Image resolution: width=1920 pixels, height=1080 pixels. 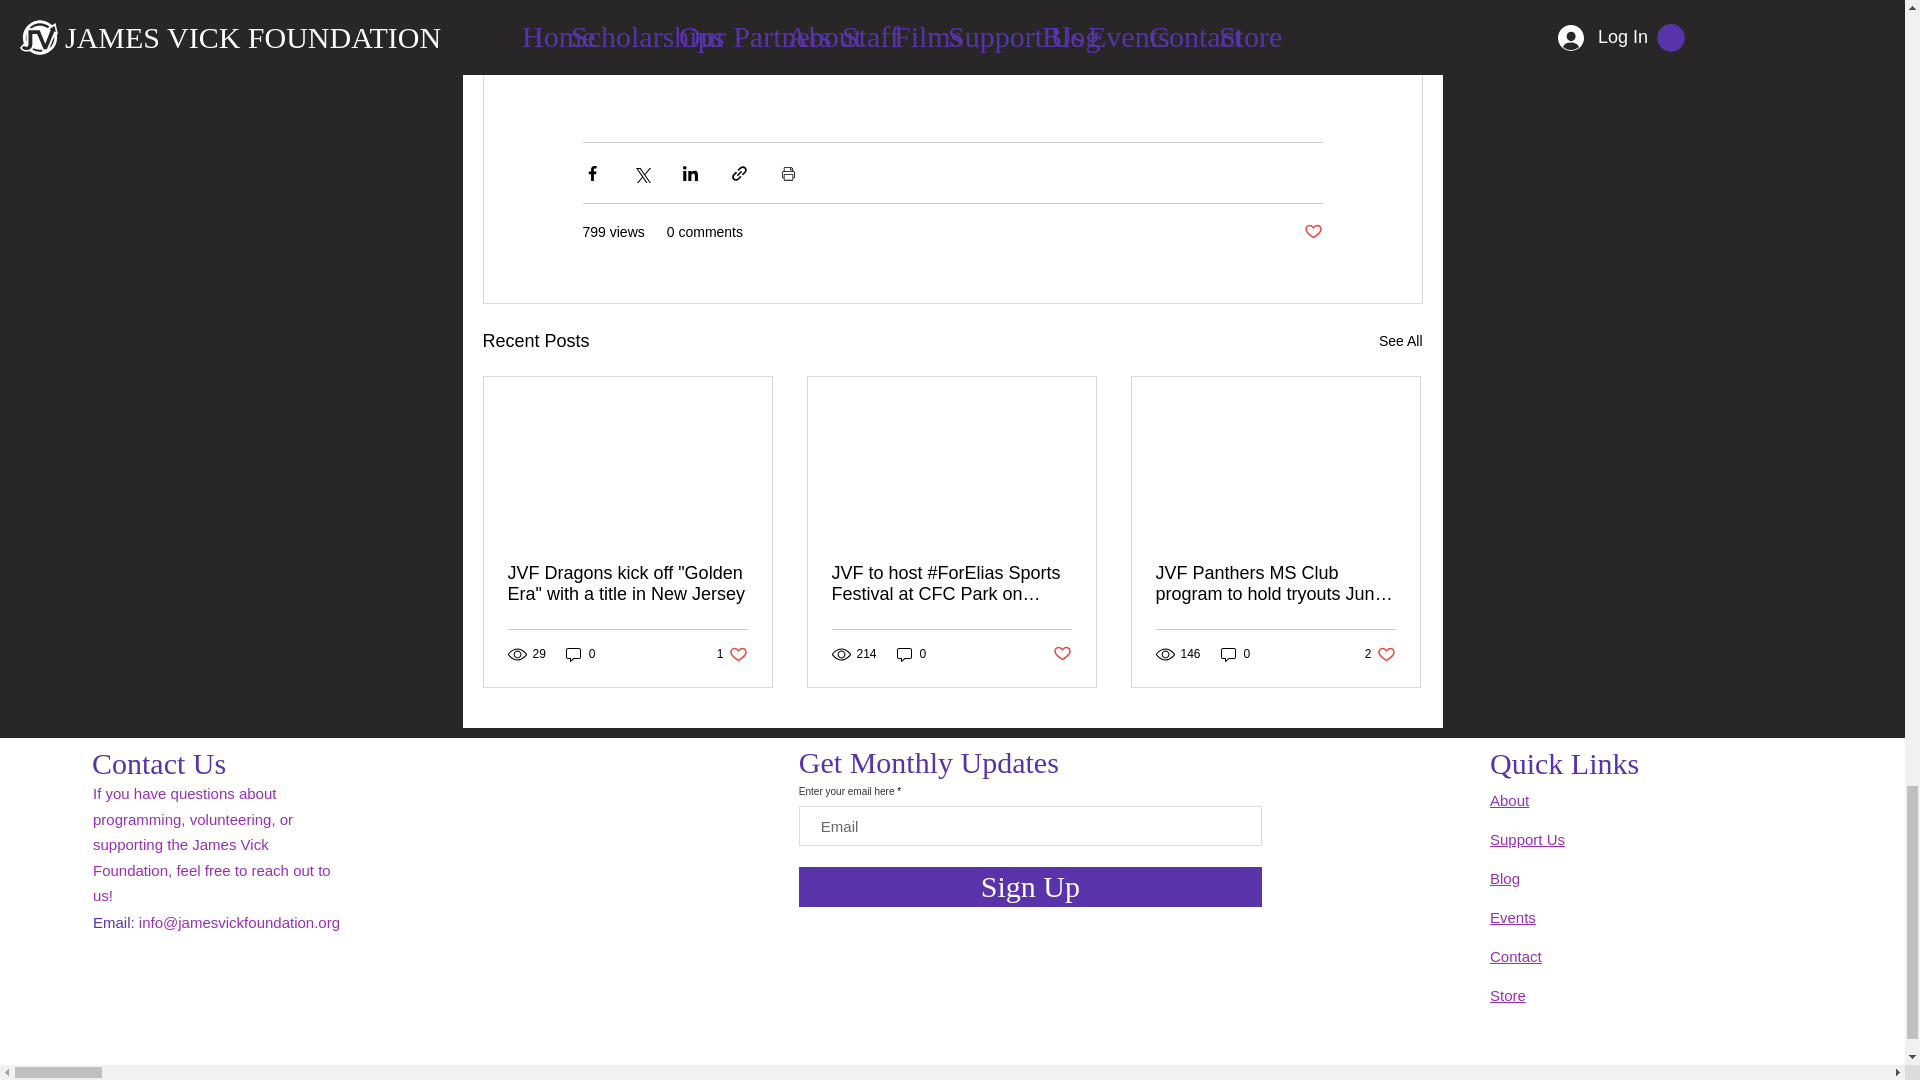 What do you see at coordinates (1236, 654) in the screenshot?
I see `Post not marked as liked` at bounding box center [1236, 654].